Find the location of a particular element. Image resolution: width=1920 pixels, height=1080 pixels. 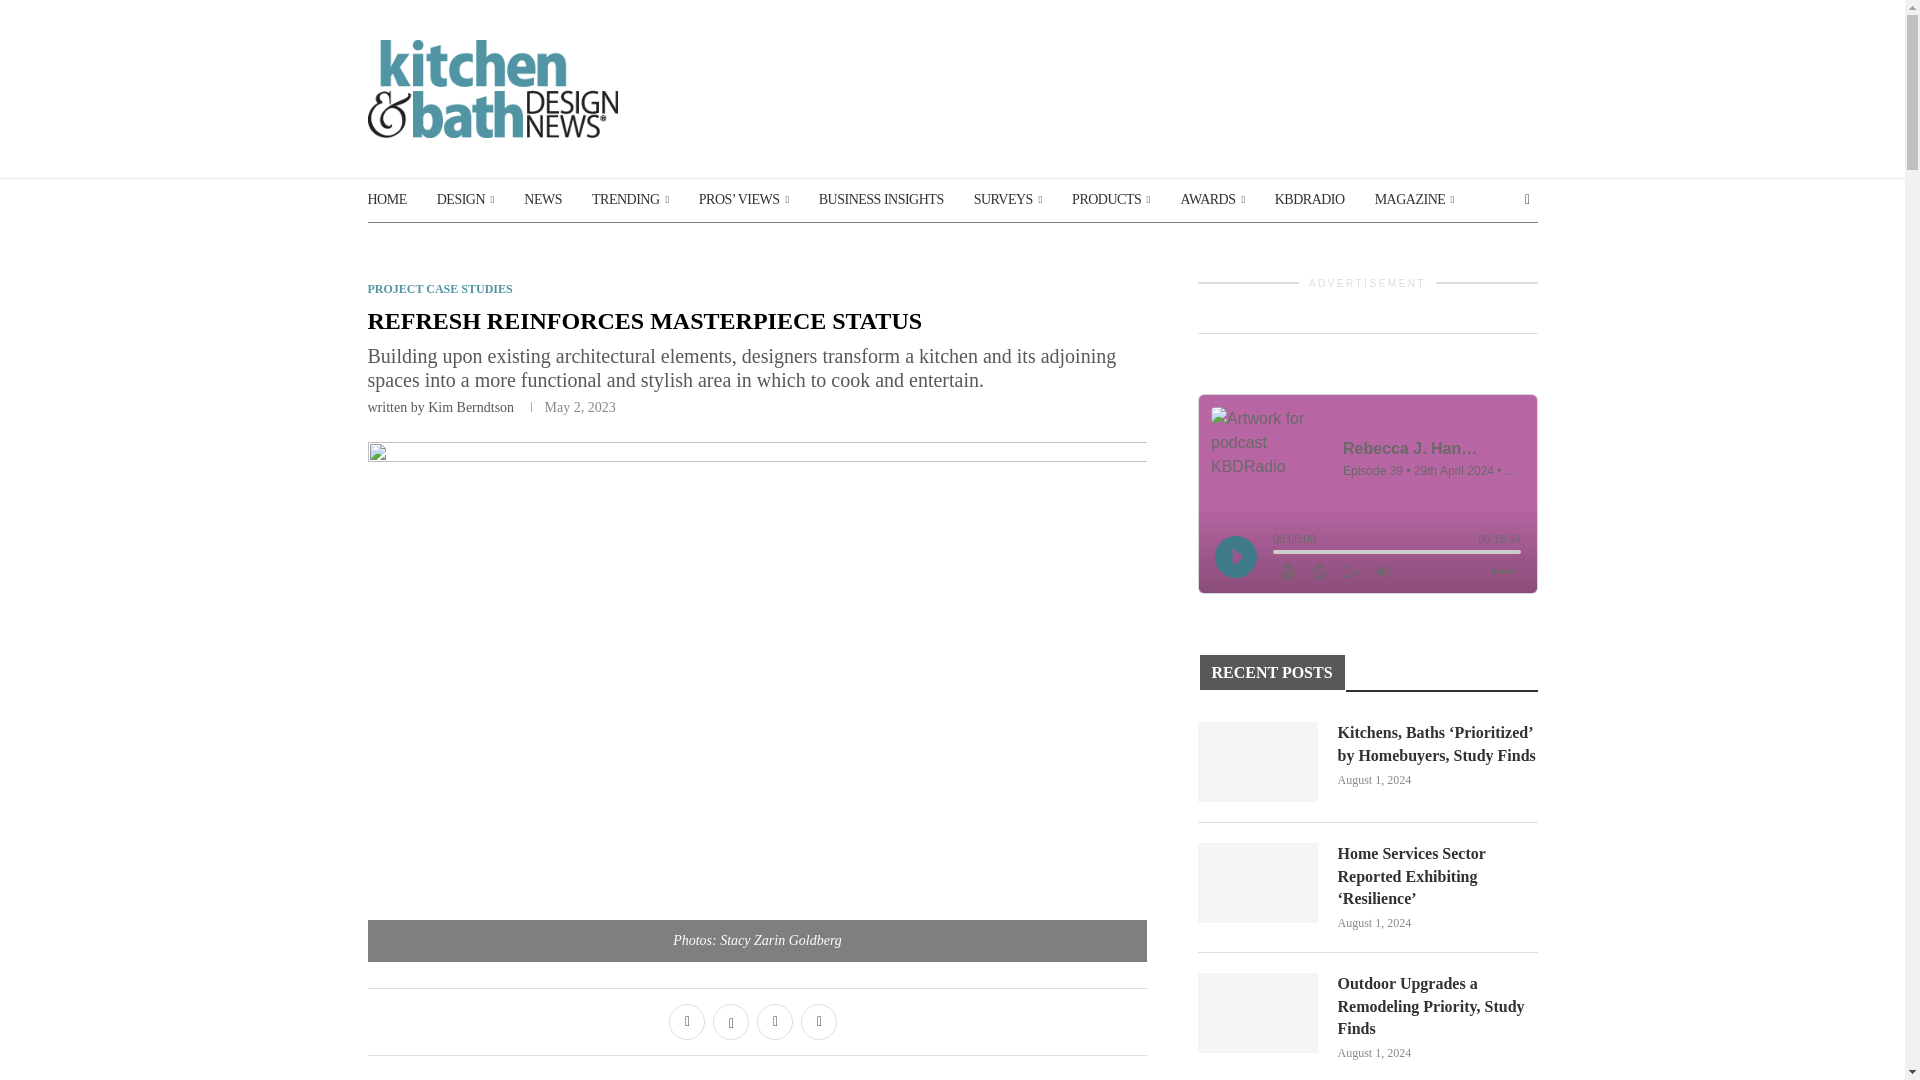

SURVEYS is located at coordinates (1008, 200).